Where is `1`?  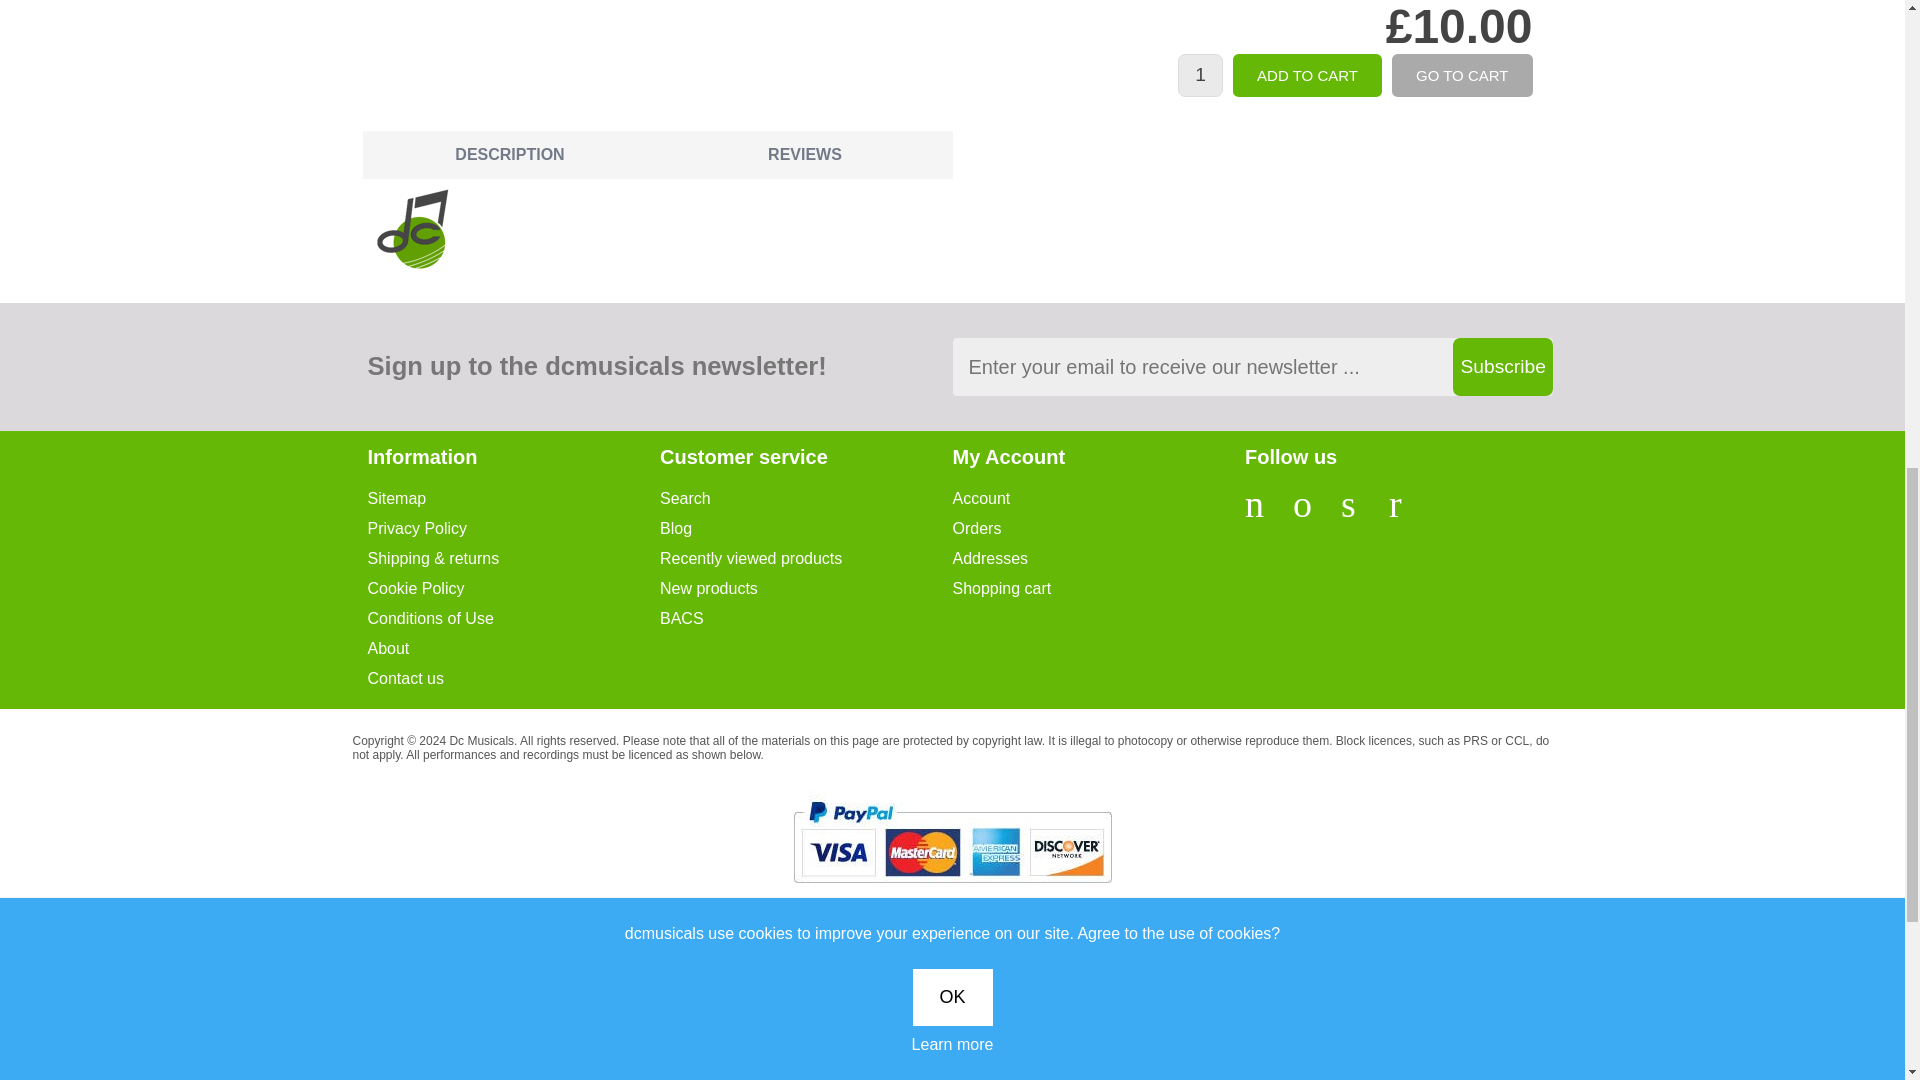
1 is located at coordinates (1200, 76).